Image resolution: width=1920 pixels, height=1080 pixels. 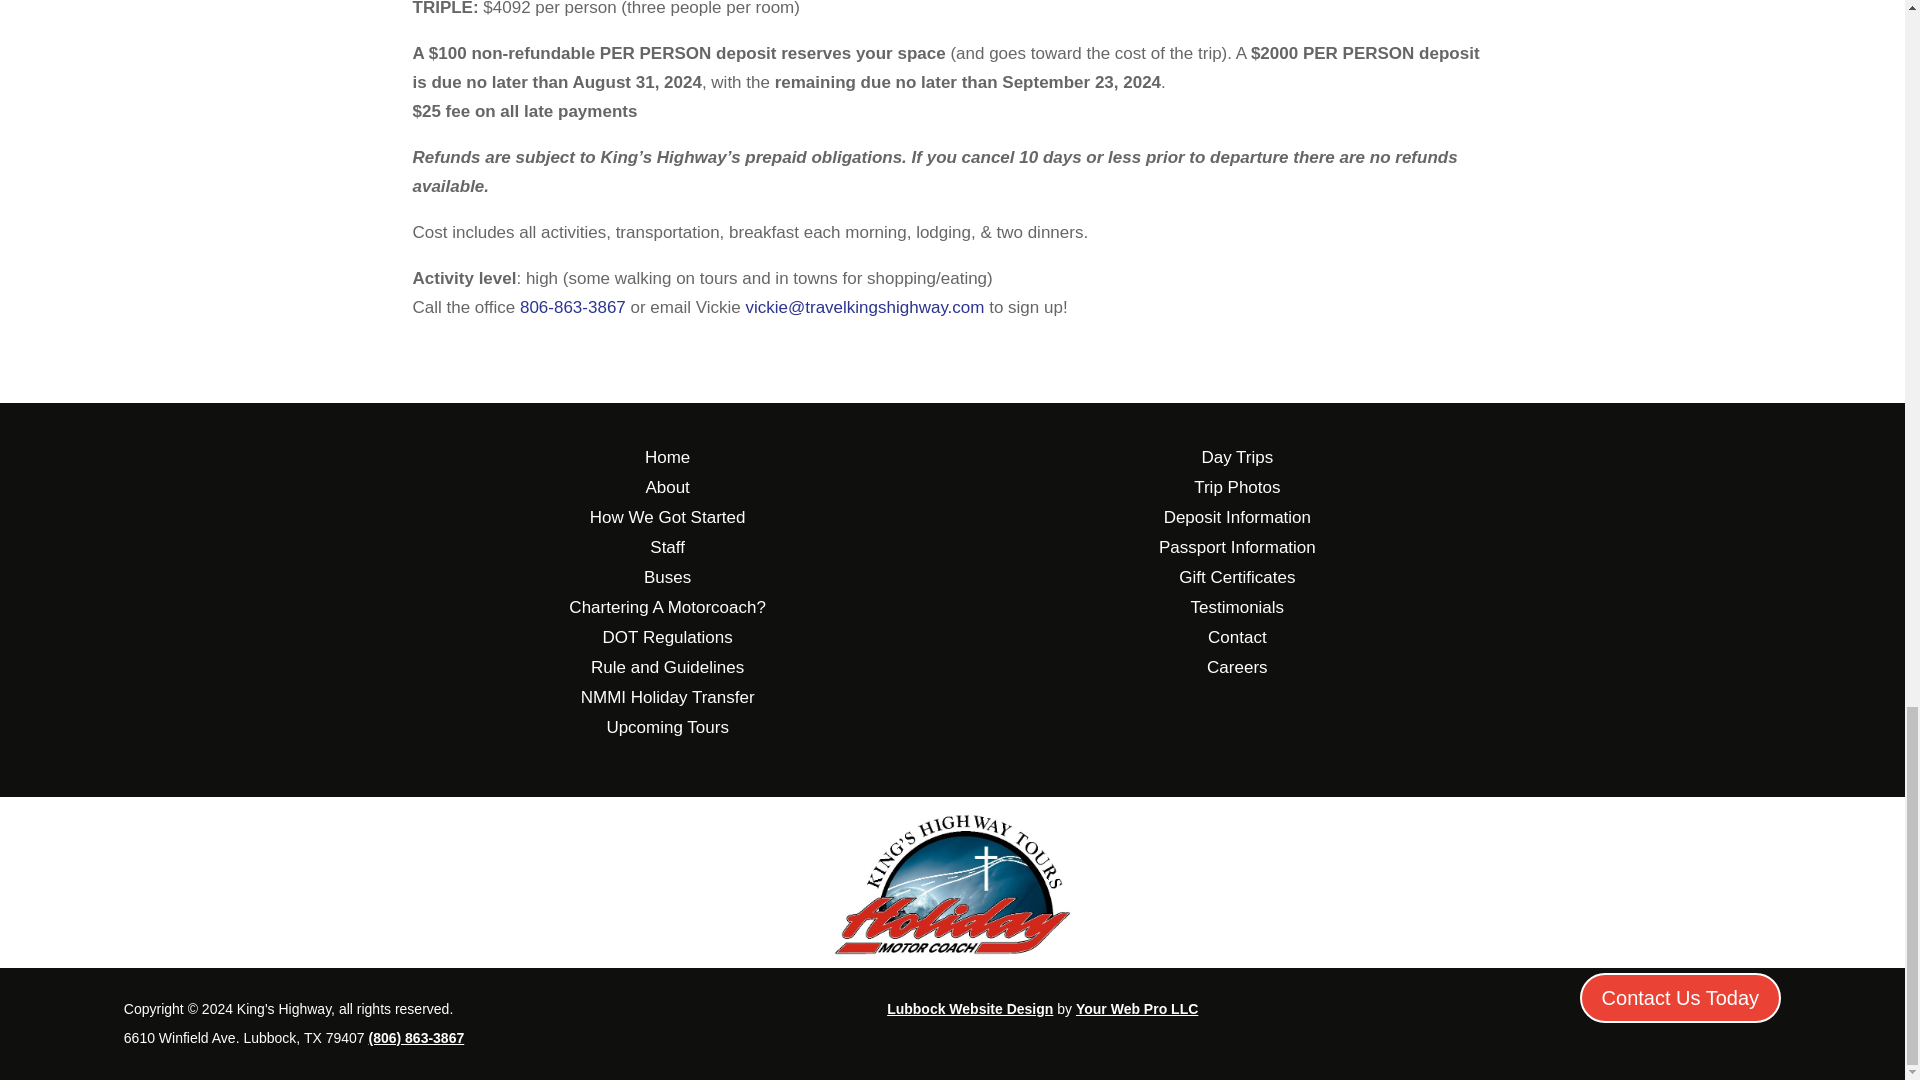 What do you see at coordinates (952, 884) in the screenshot?
I see `New Logo` at bounding box center [952, 884].